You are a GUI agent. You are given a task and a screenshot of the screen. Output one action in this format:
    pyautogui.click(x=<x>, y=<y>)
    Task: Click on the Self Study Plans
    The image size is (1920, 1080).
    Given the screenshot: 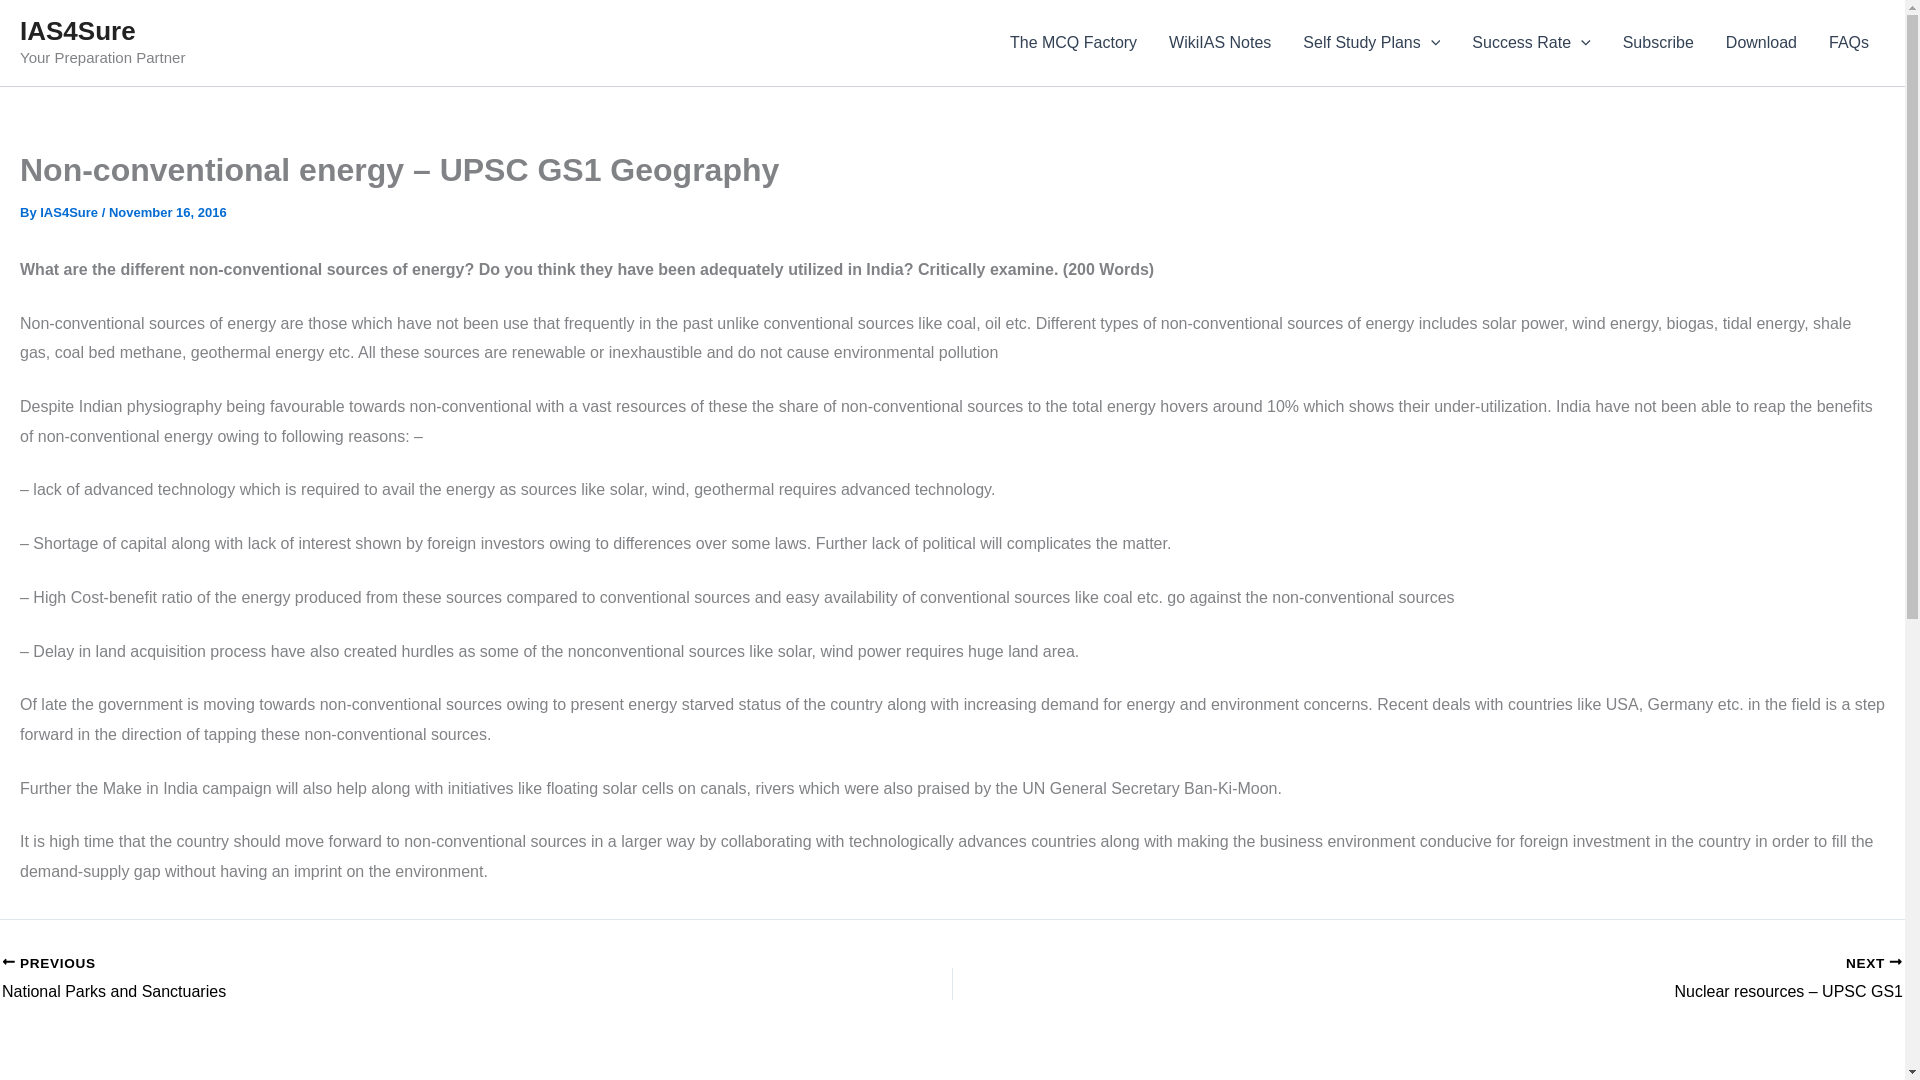 What is the action you would take?
    pyautogui.click(x=1370, y=43)
    